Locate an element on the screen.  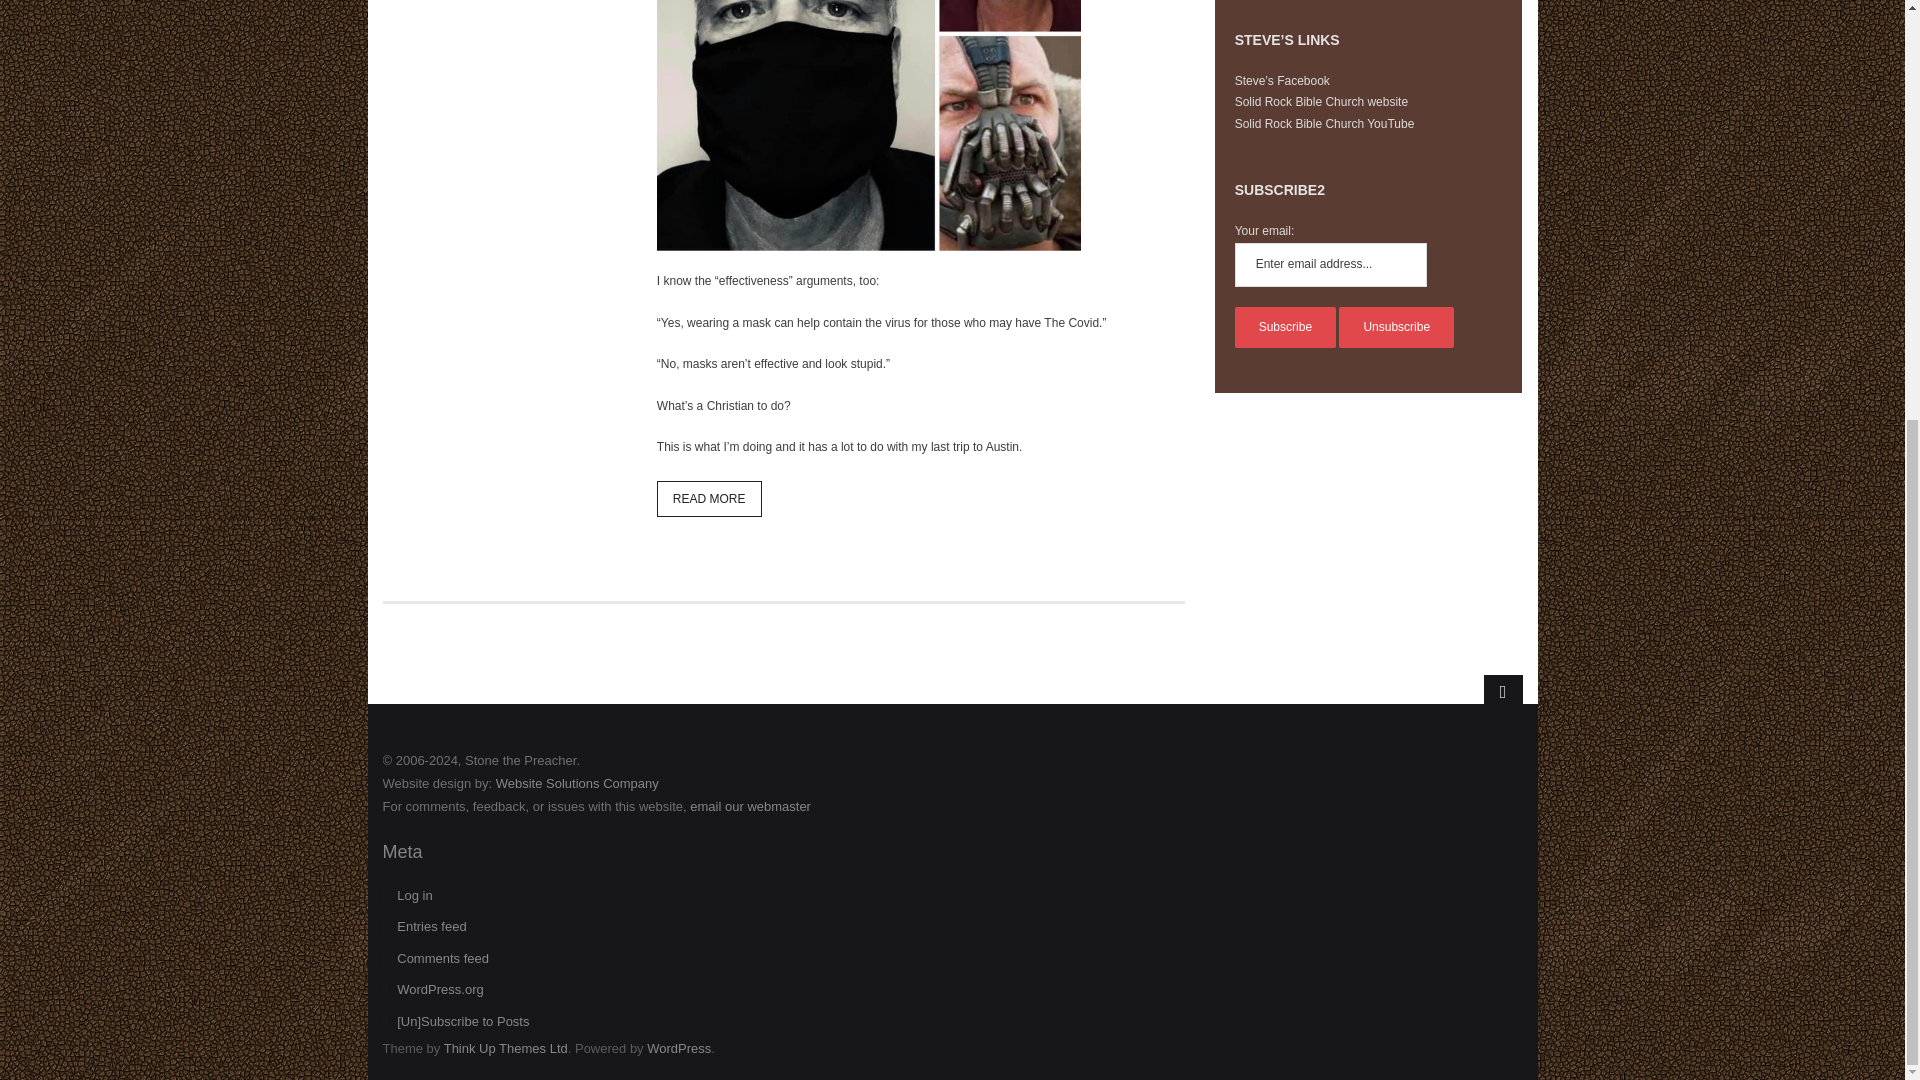
Entries feed is located at coordinates (424, 926).